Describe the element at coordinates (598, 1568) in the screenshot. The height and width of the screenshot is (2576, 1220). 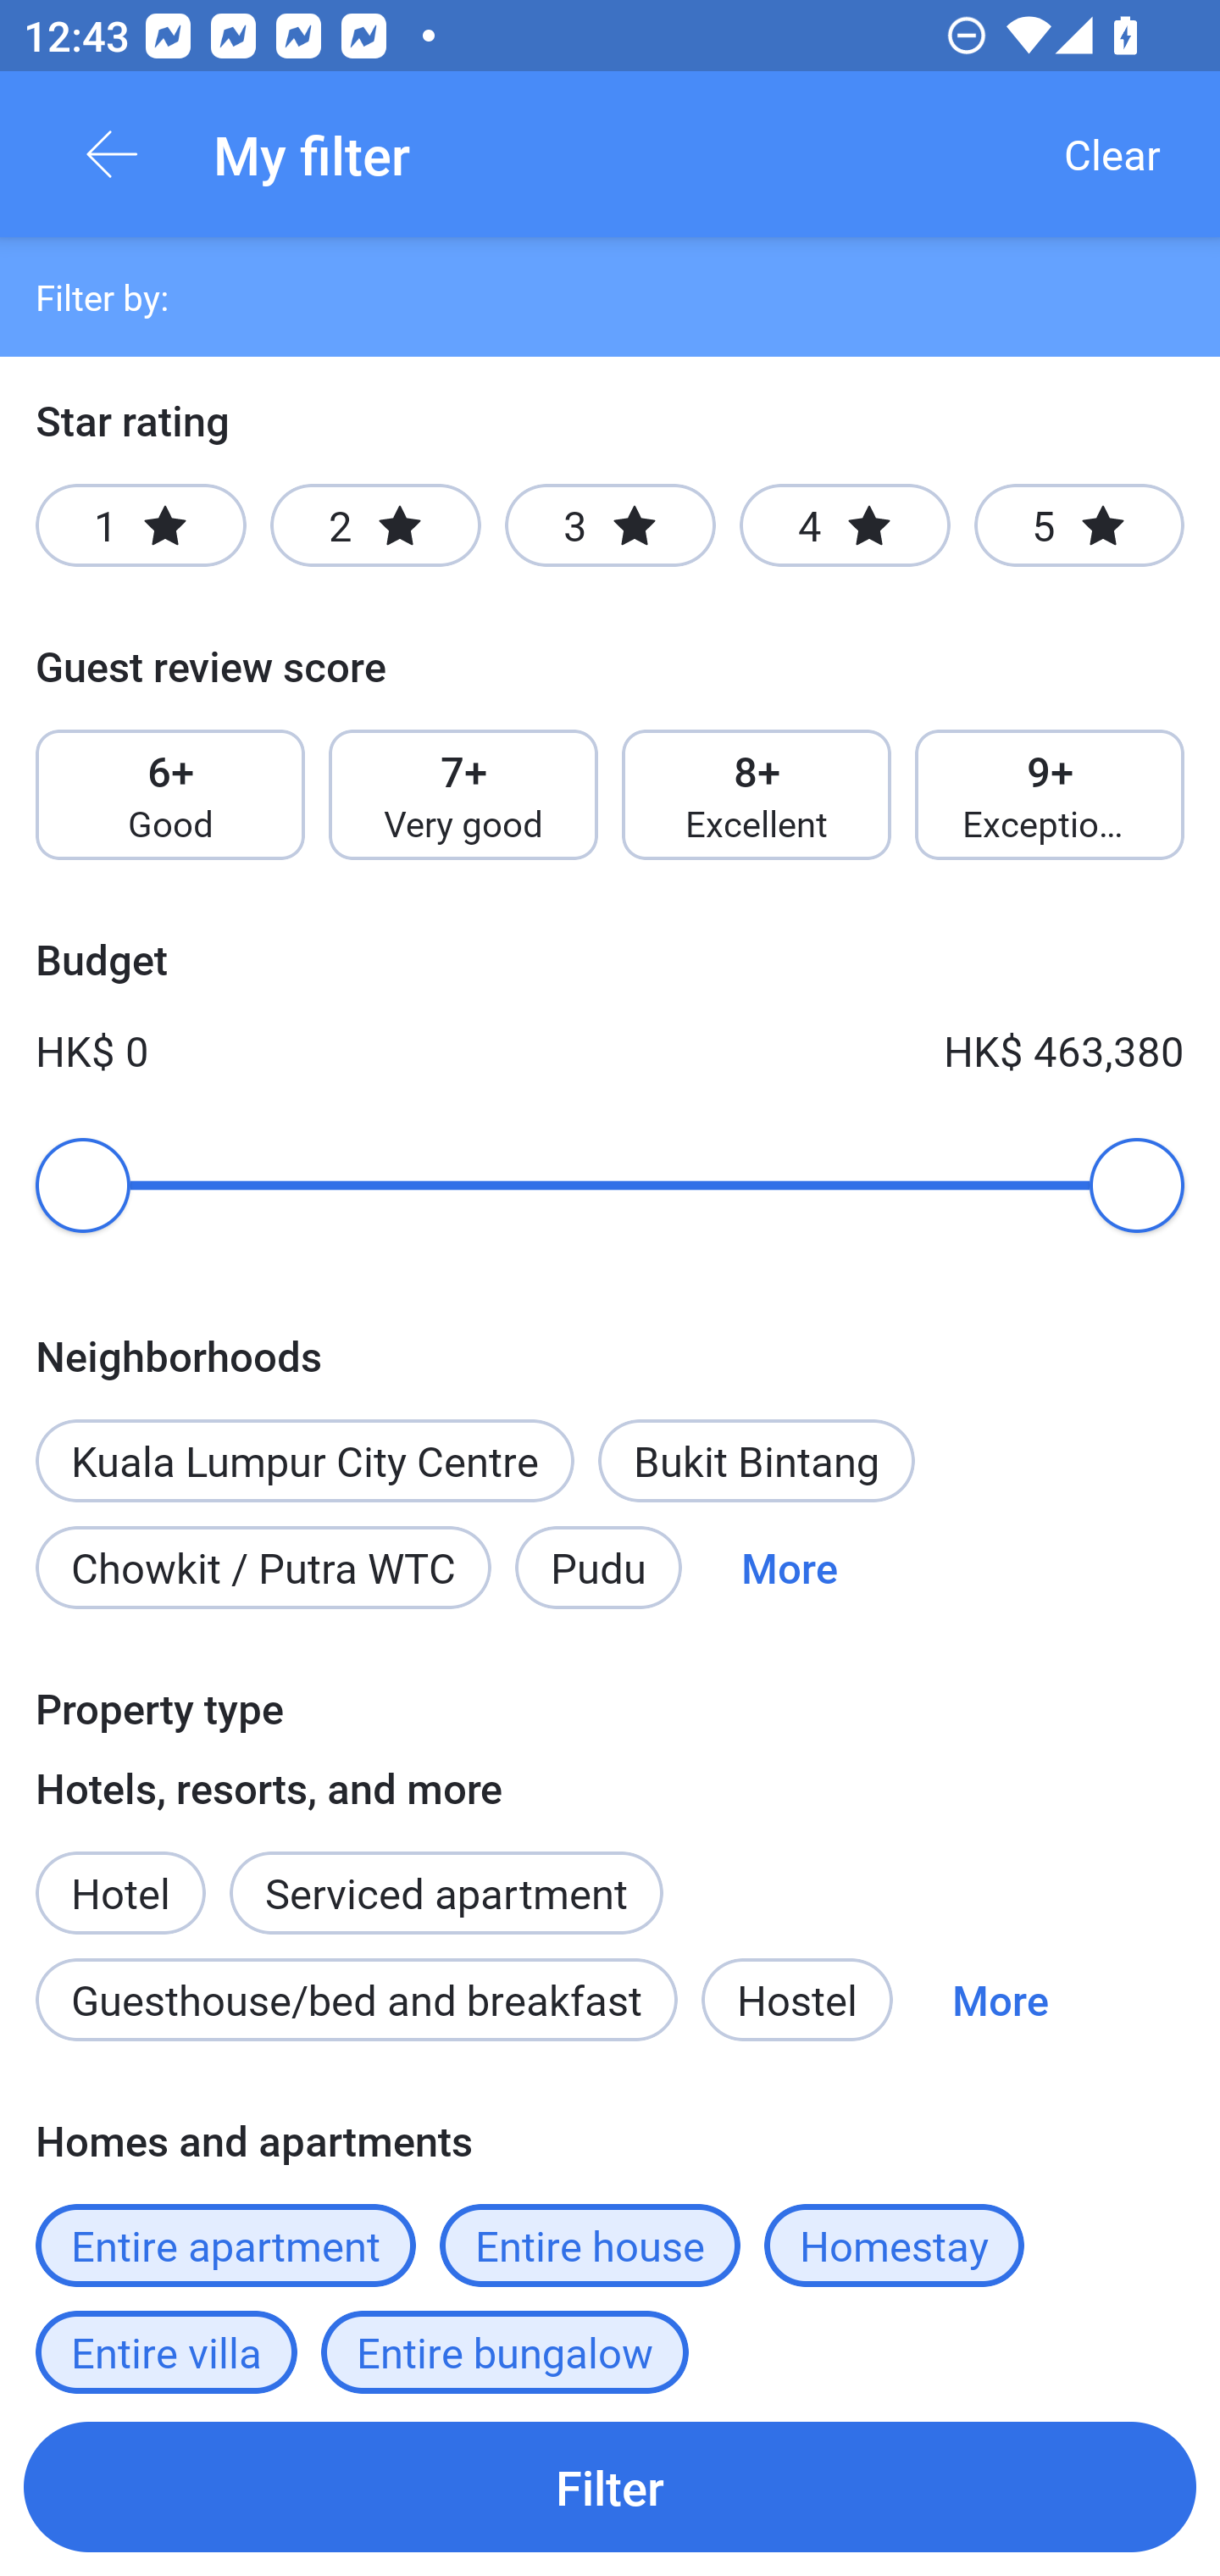
I see `Pudu` at that location.